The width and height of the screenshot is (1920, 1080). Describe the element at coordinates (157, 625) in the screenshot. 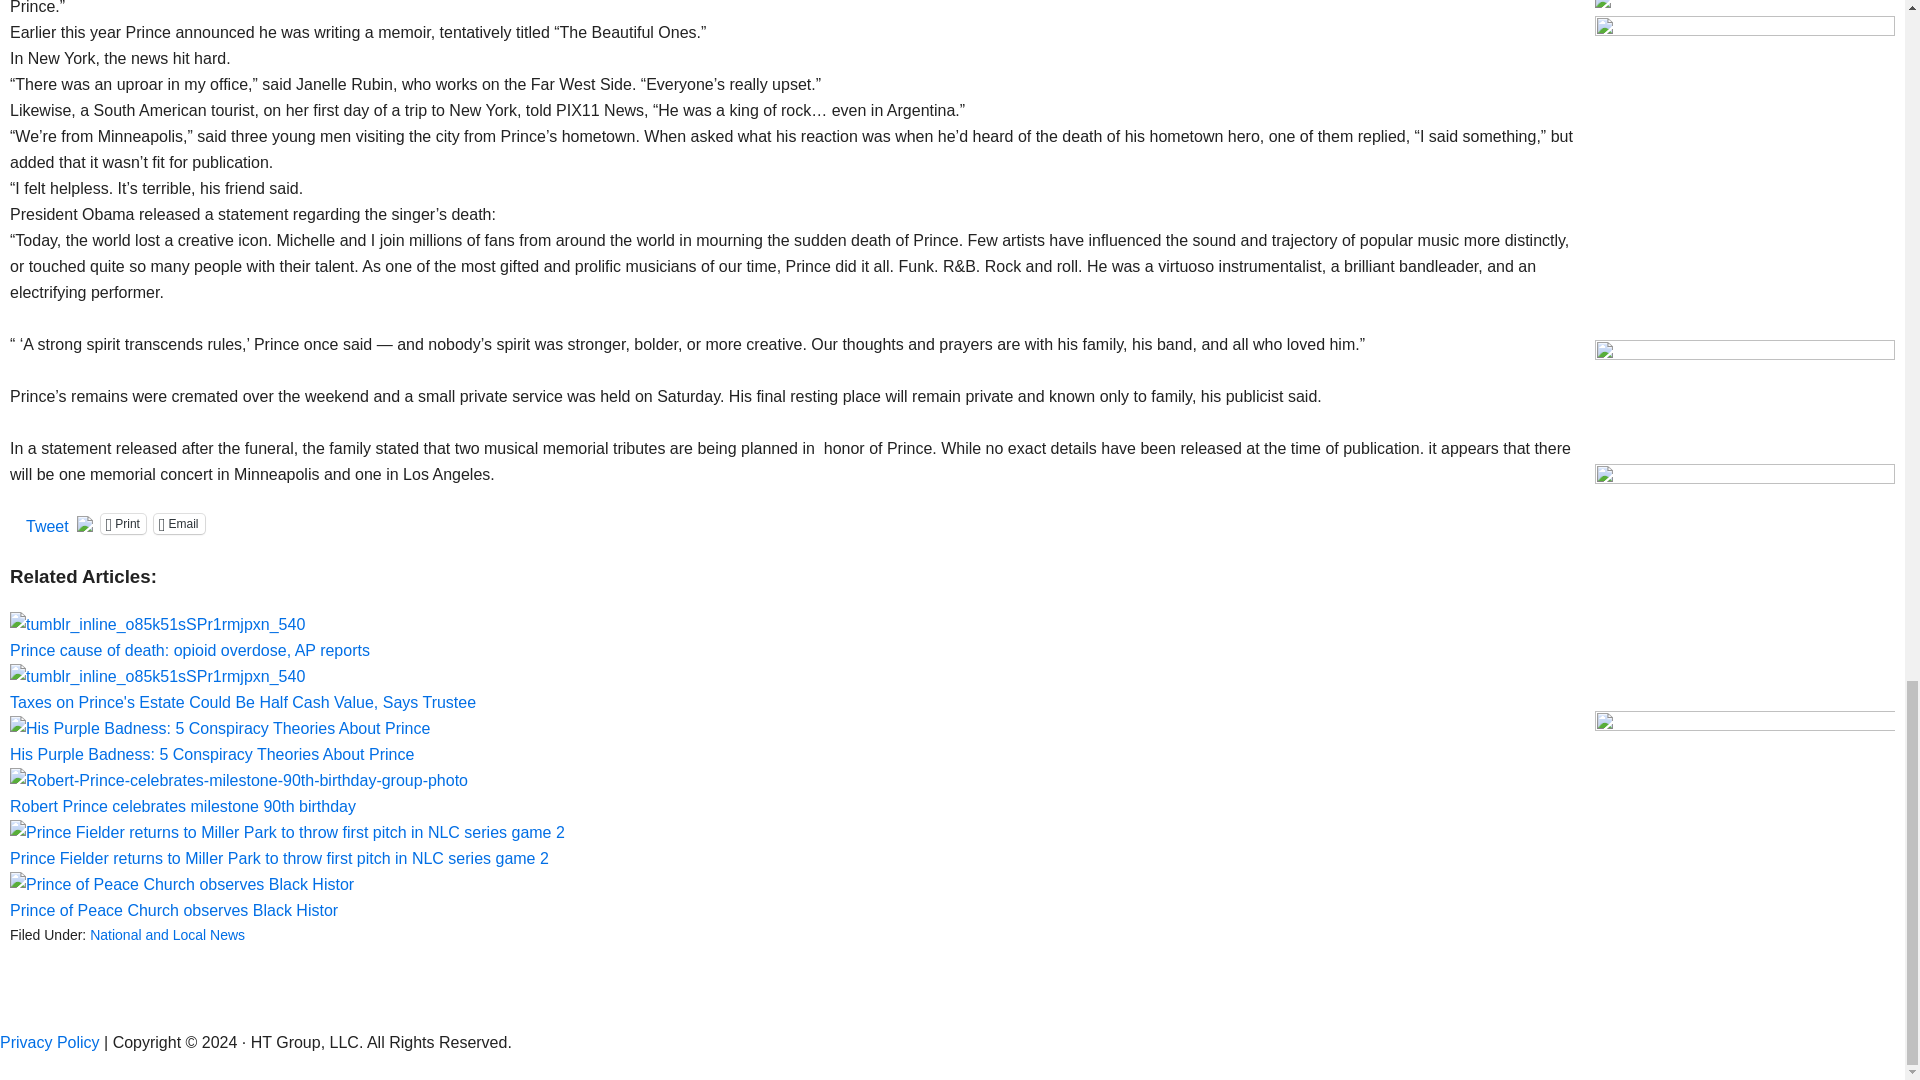

I see `Prince cause of death: opioid overdose, AP reports` at that location.